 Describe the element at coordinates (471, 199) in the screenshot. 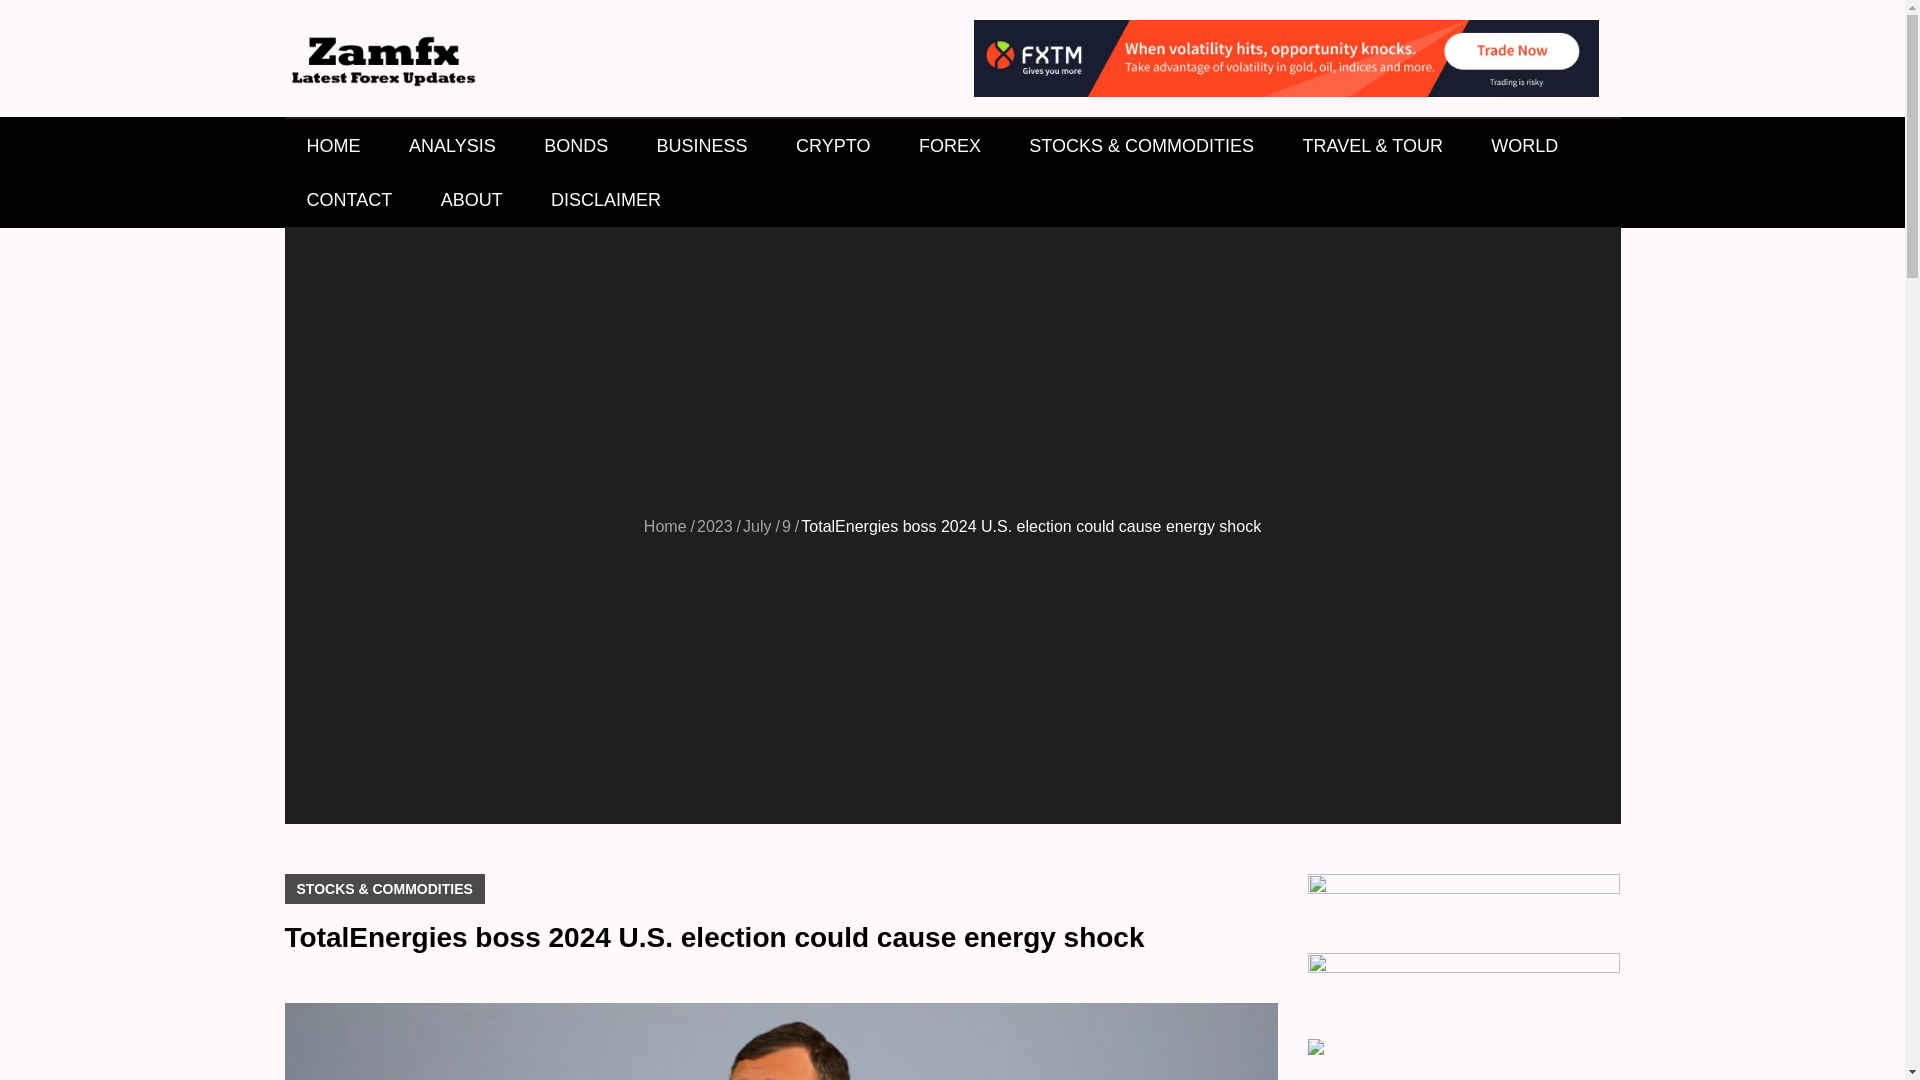

I see `ABOUT` at that location.